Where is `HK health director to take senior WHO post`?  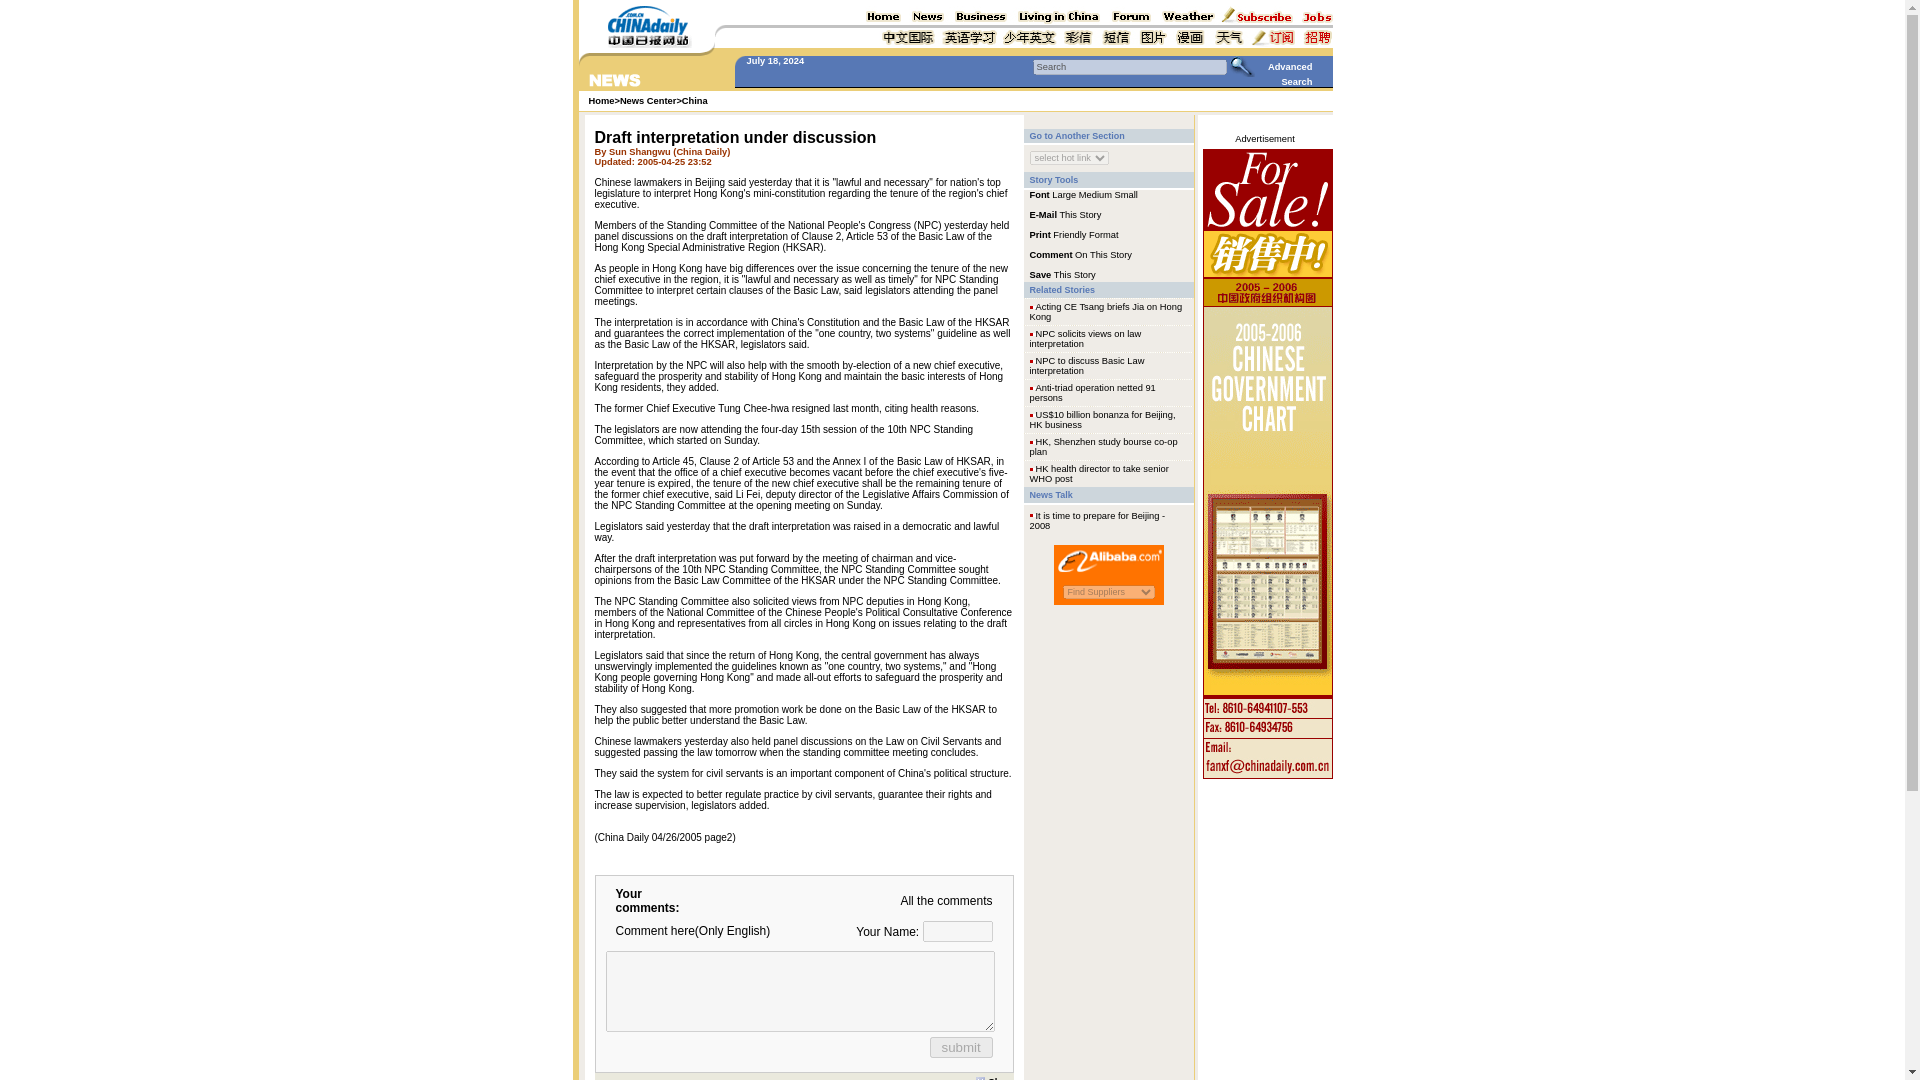 HK health director to take senior WHO post is located at coordinates (1099, 474).